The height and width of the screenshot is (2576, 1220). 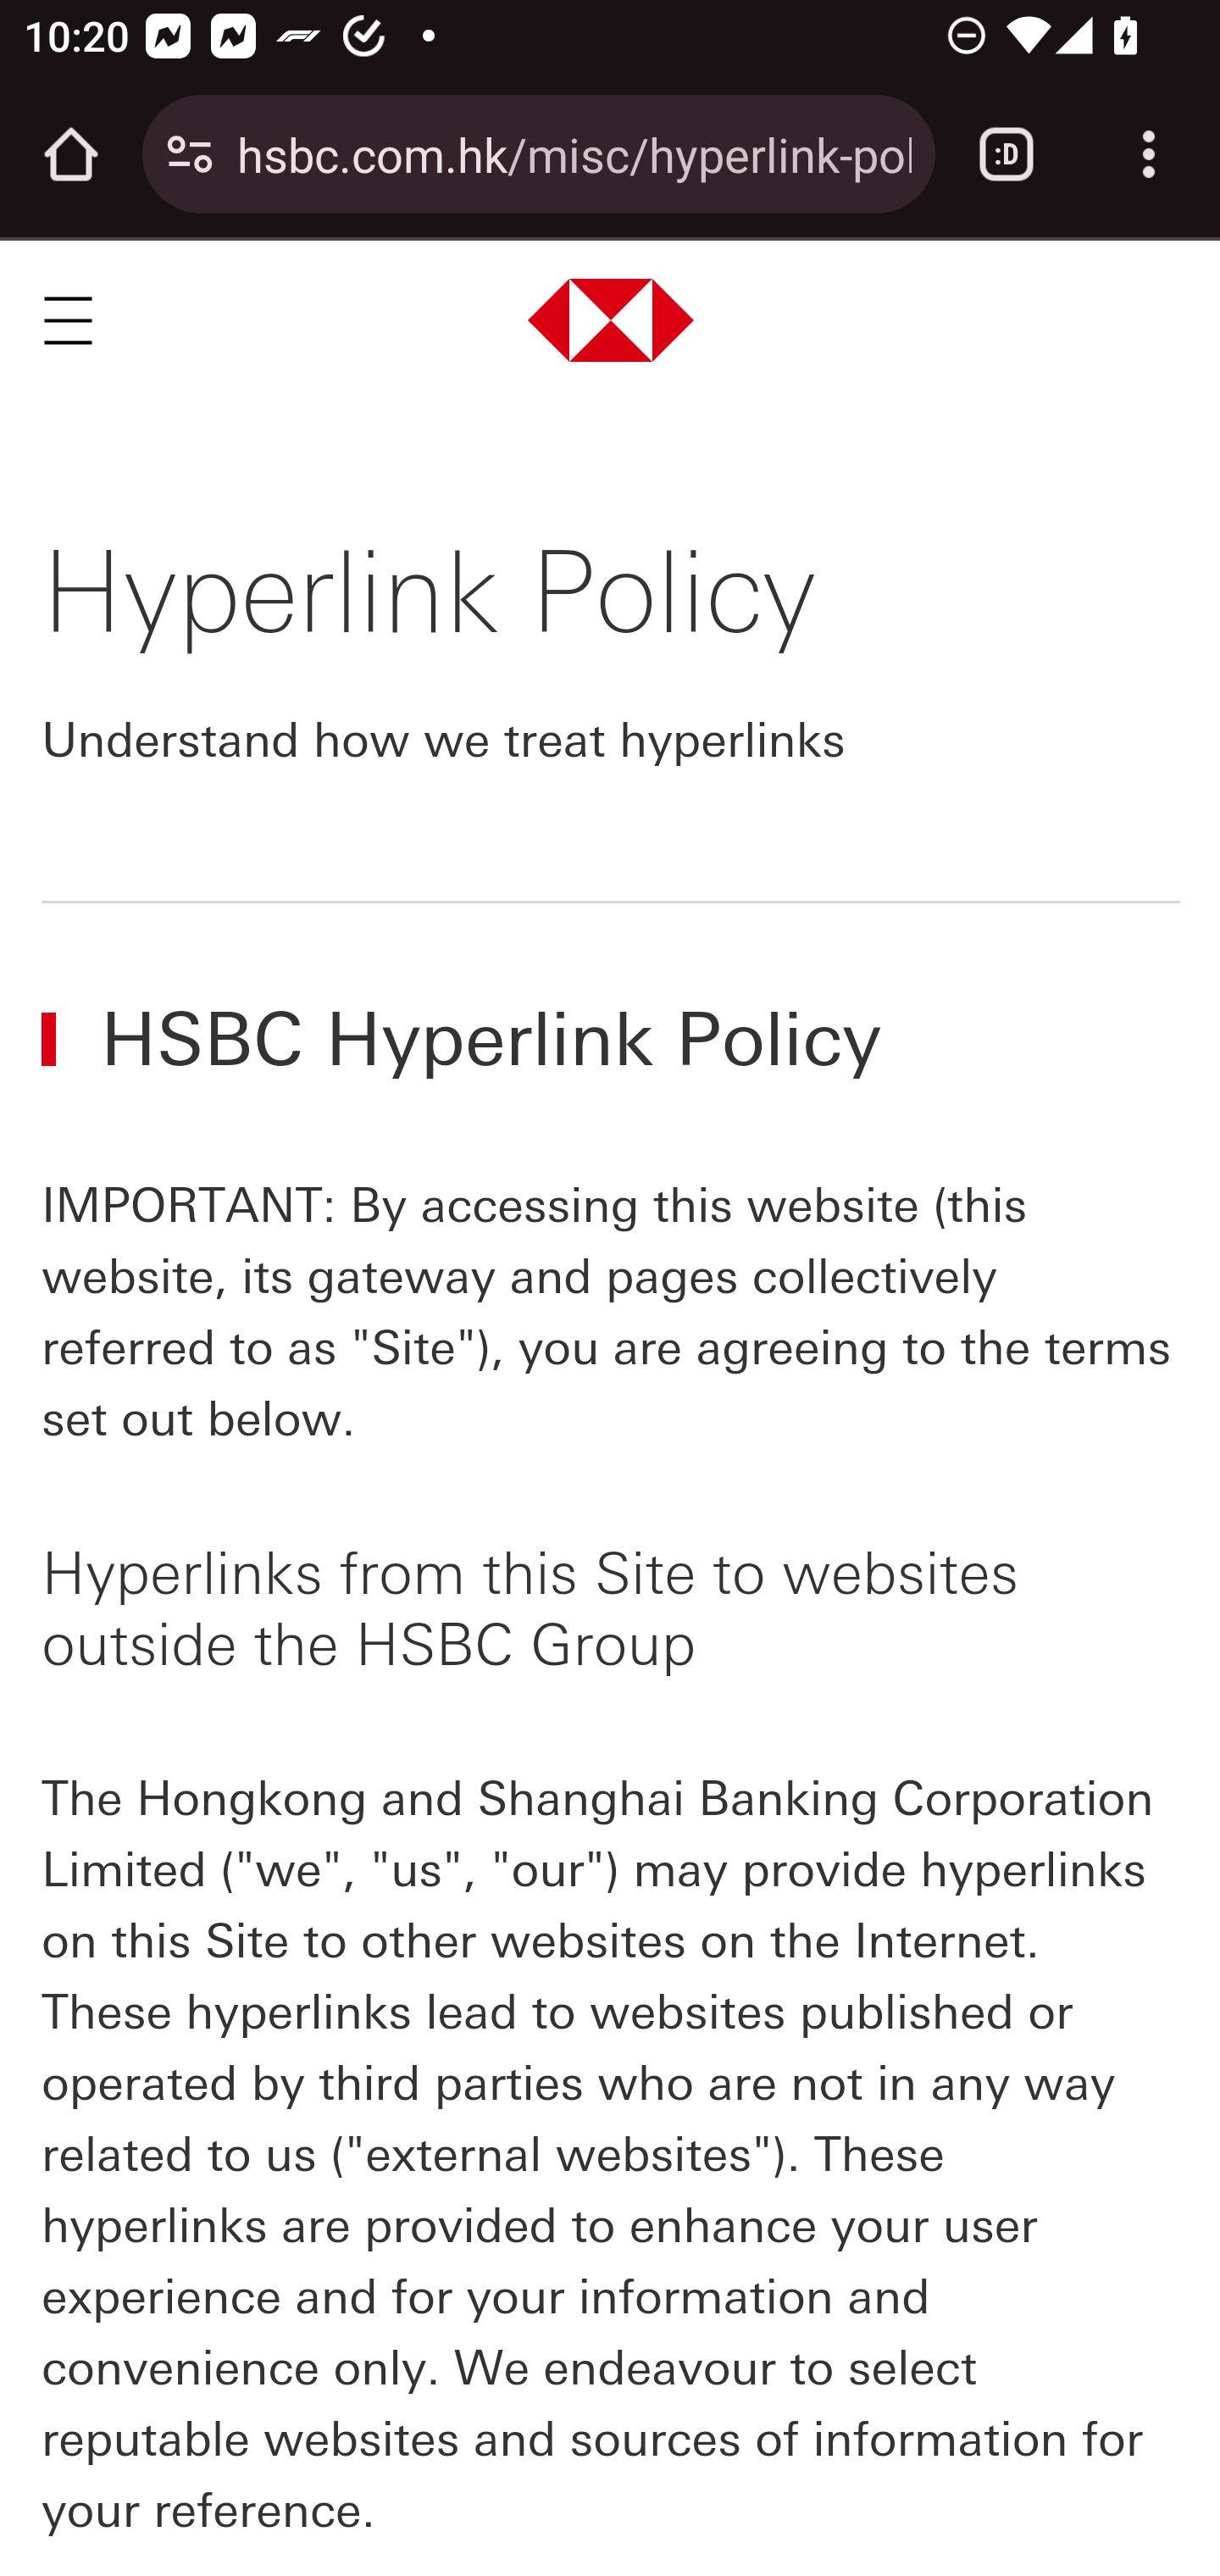 I want to click on Connection is secure, so click(x=190, y=154).